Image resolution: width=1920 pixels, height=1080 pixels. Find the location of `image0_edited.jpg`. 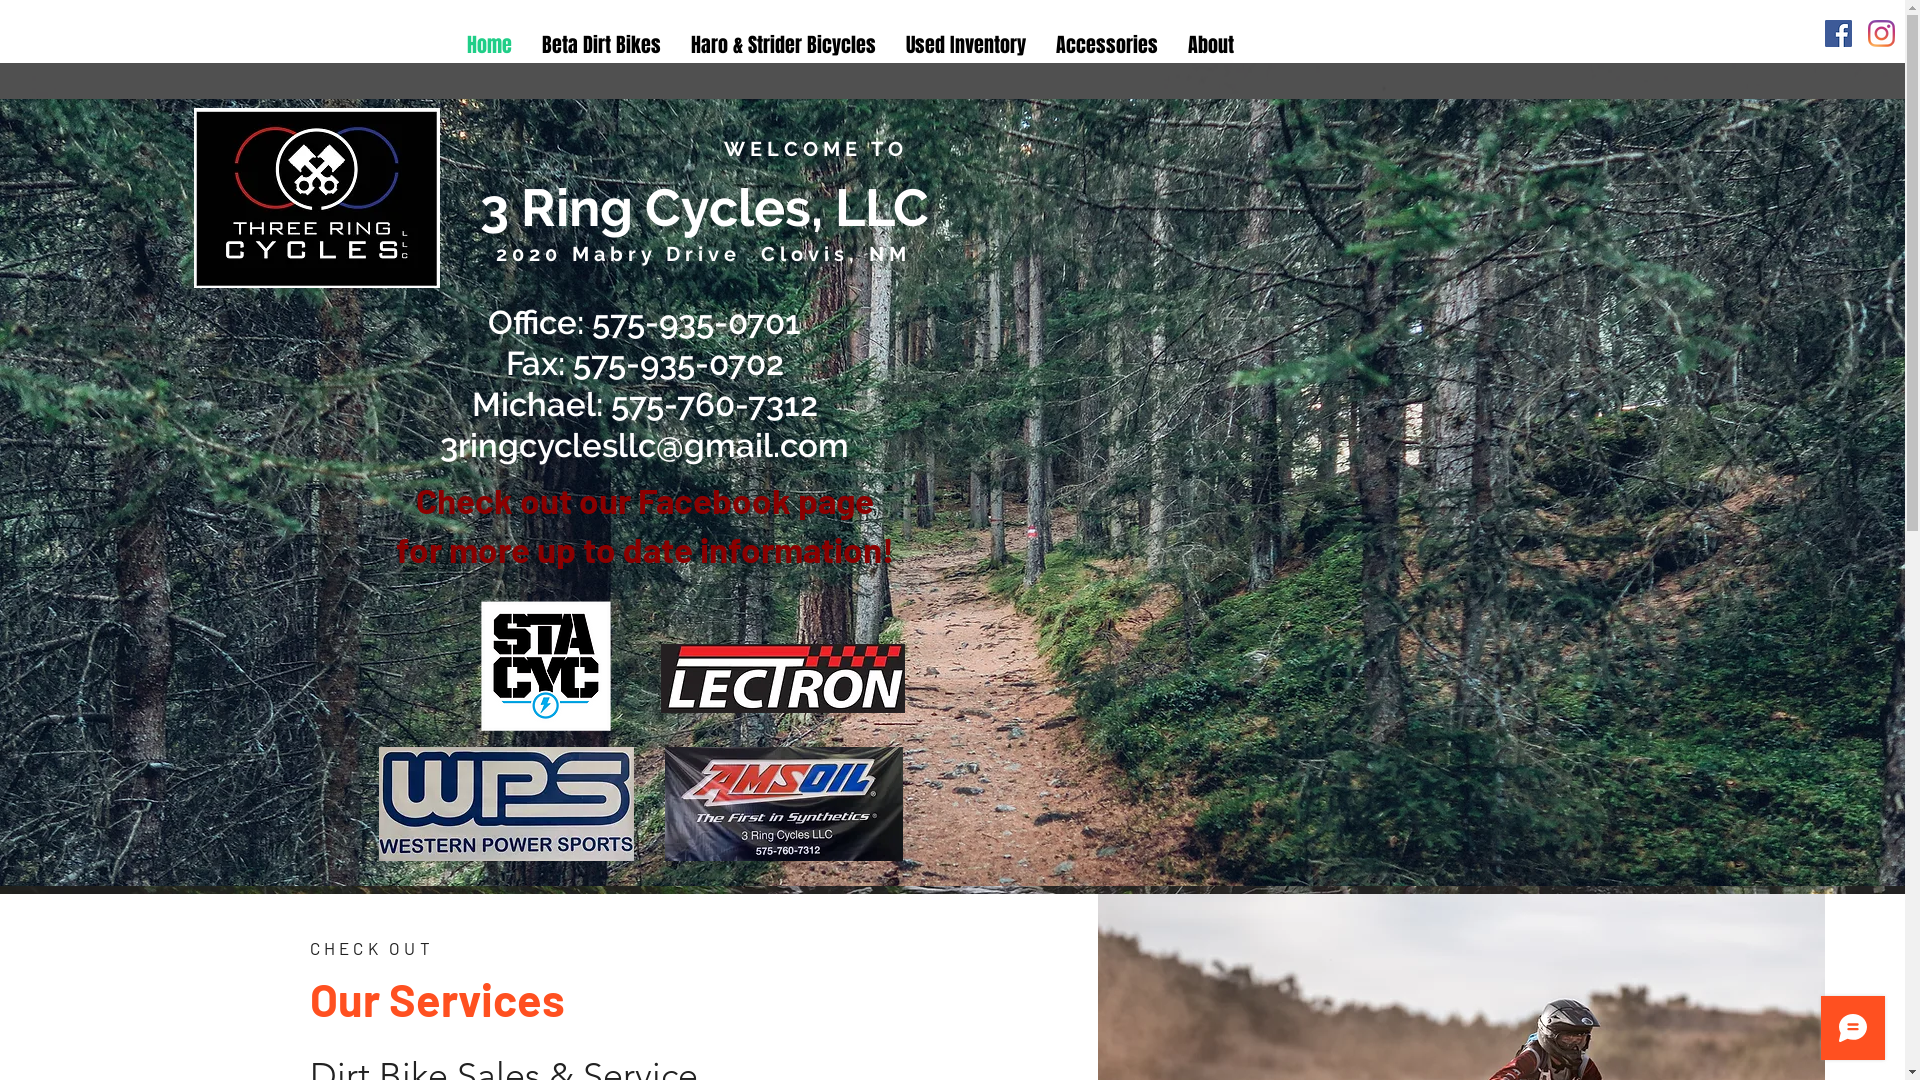

image0_edited.jpg is located at coordinates (317, 198).